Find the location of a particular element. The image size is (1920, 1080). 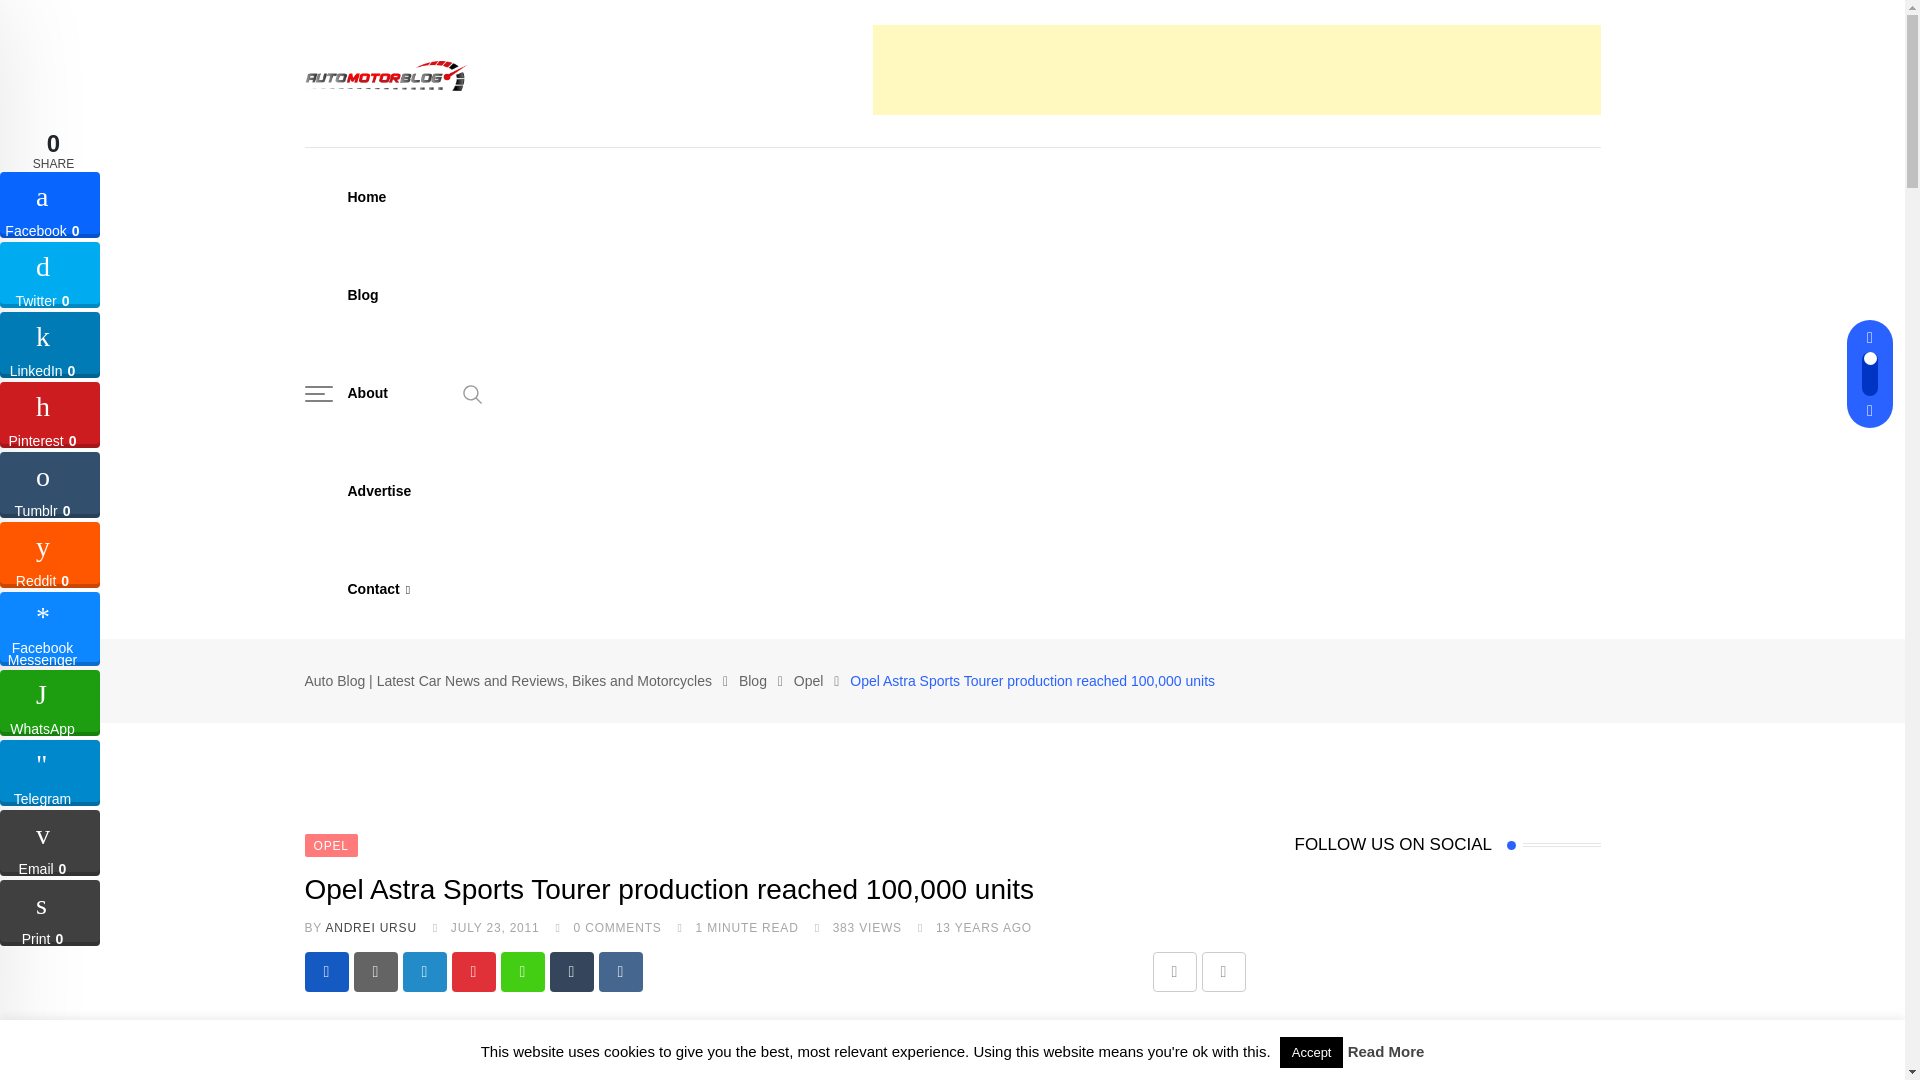

Advertisement is located at coordinates (1235, 69).